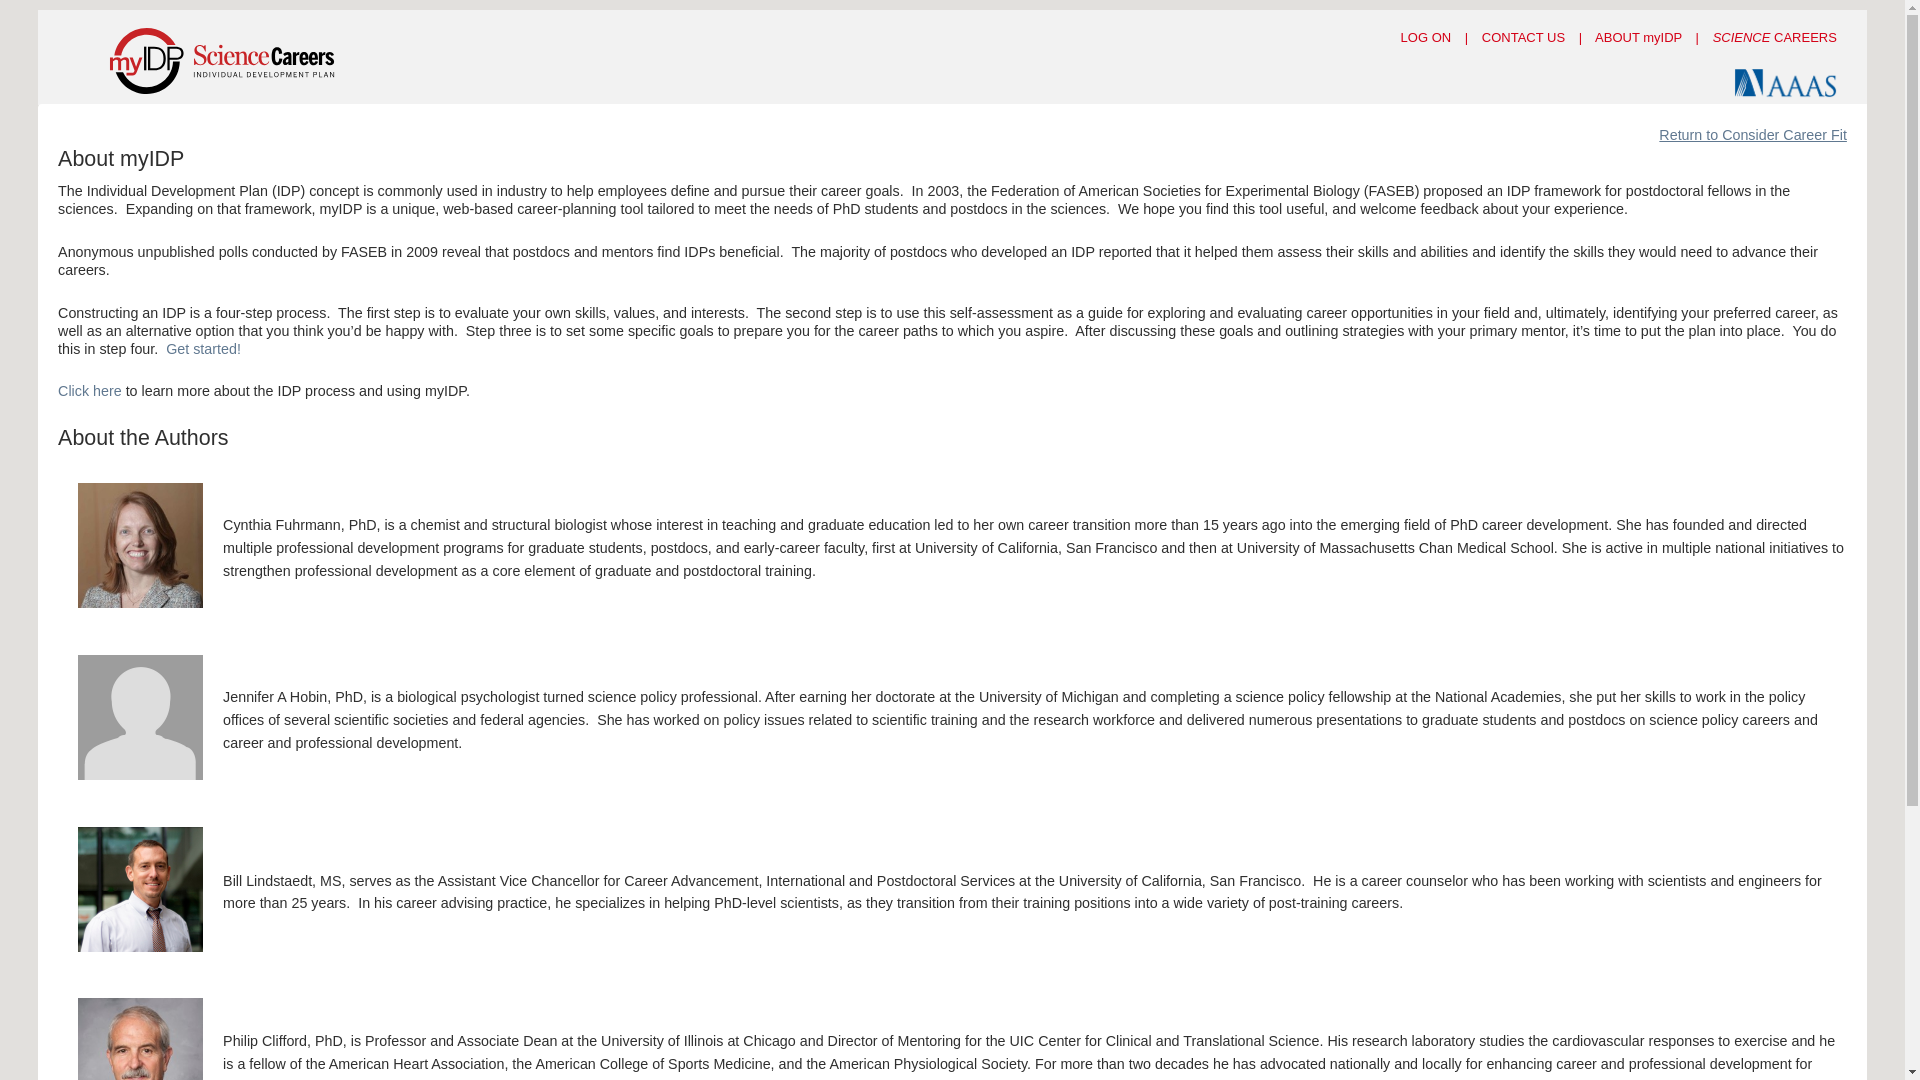 The image size is (1920, 1080). I want to click on CONTACT US, so click(1523, 38).